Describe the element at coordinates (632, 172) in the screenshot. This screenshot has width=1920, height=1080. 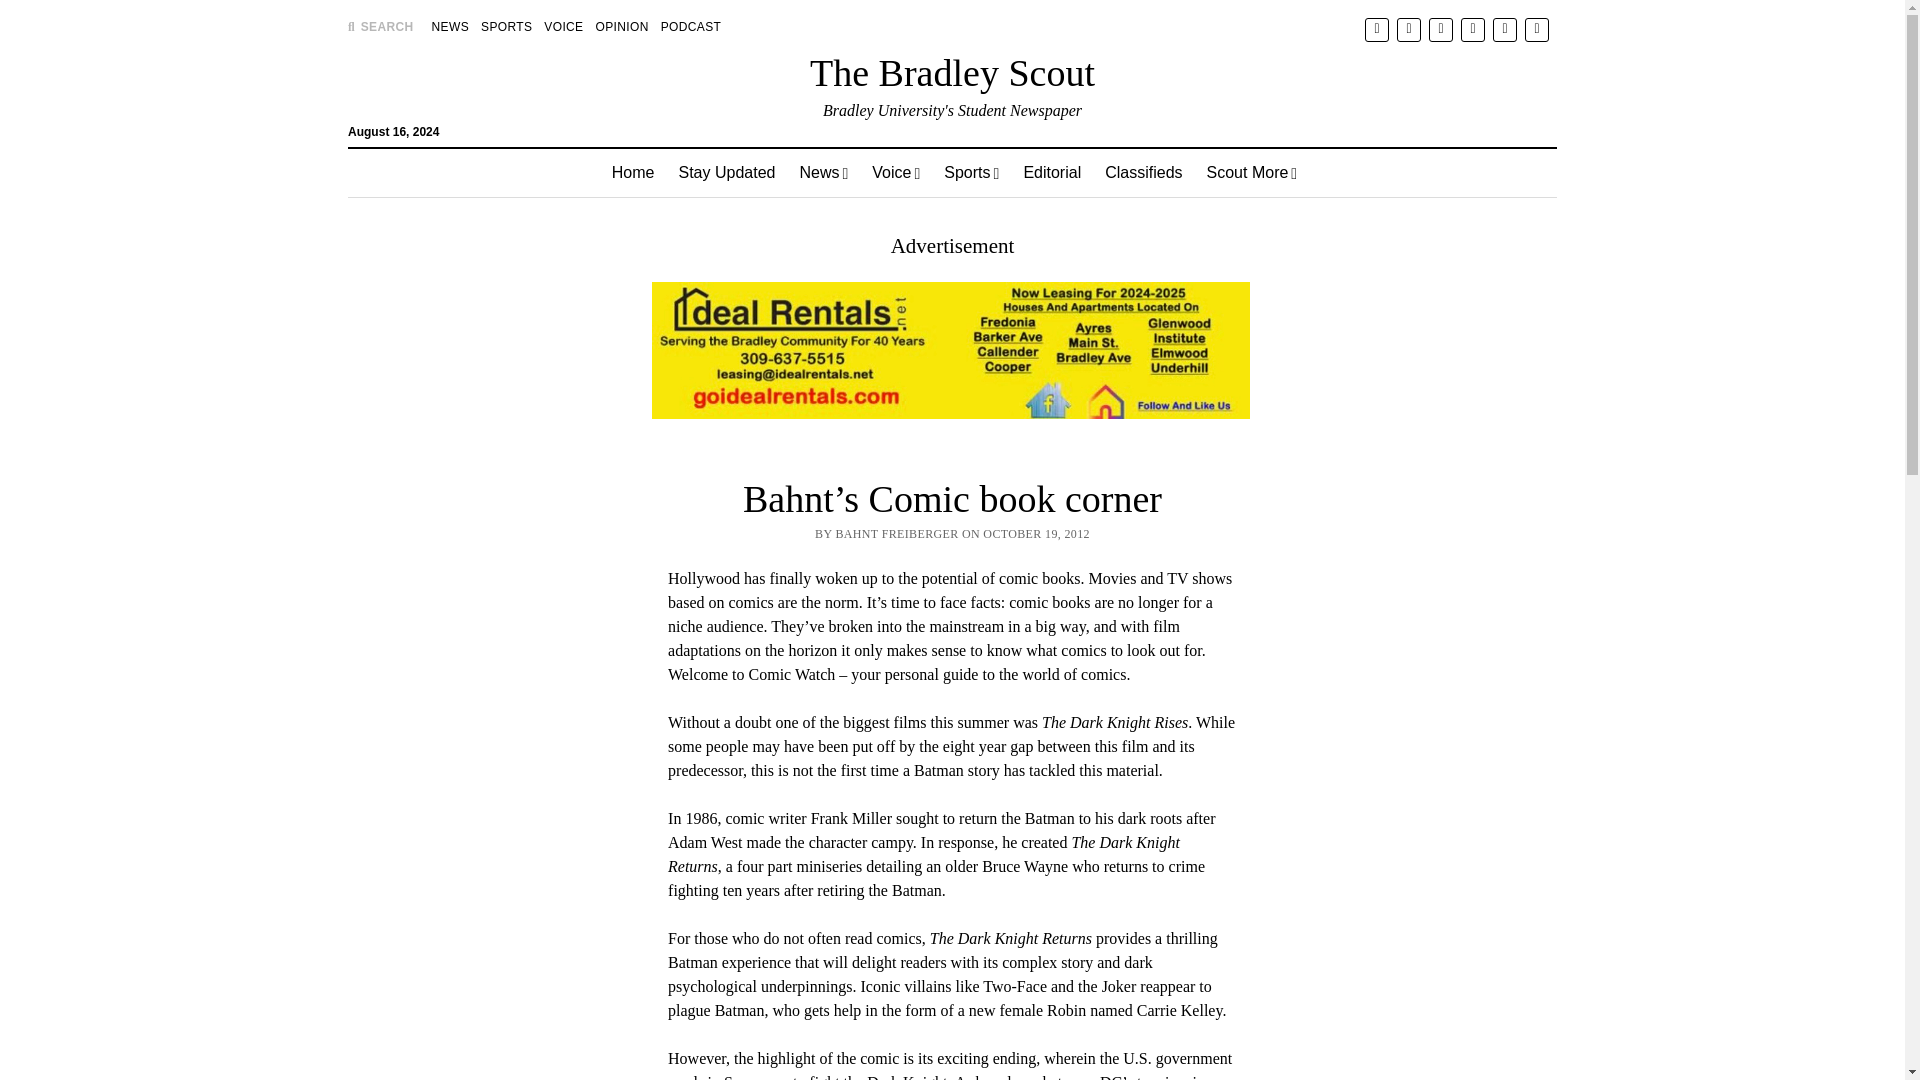
I see `Home` at that location.